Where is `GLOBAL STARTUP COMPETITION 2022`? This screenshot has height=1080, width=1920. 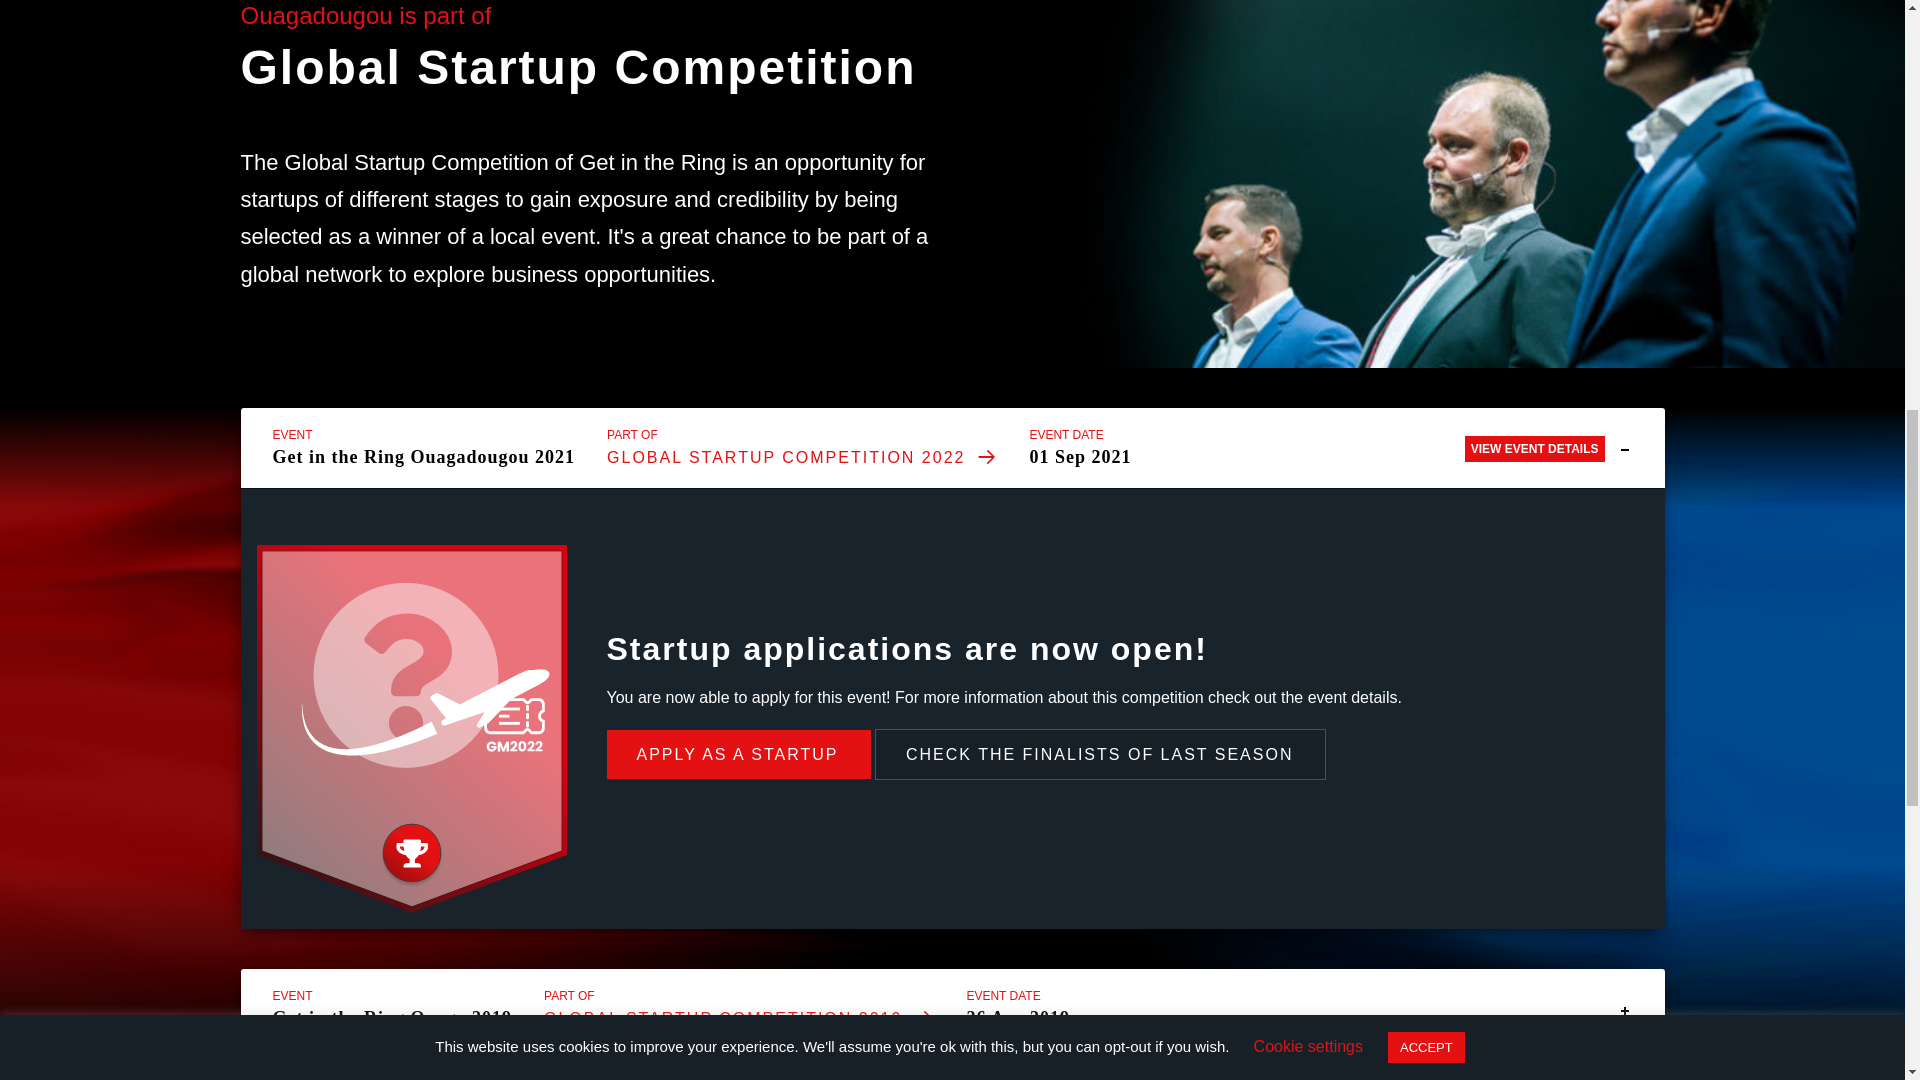
GLOBAL STARTUP COMPETITION 2022 is located at coordinates (801, 457).